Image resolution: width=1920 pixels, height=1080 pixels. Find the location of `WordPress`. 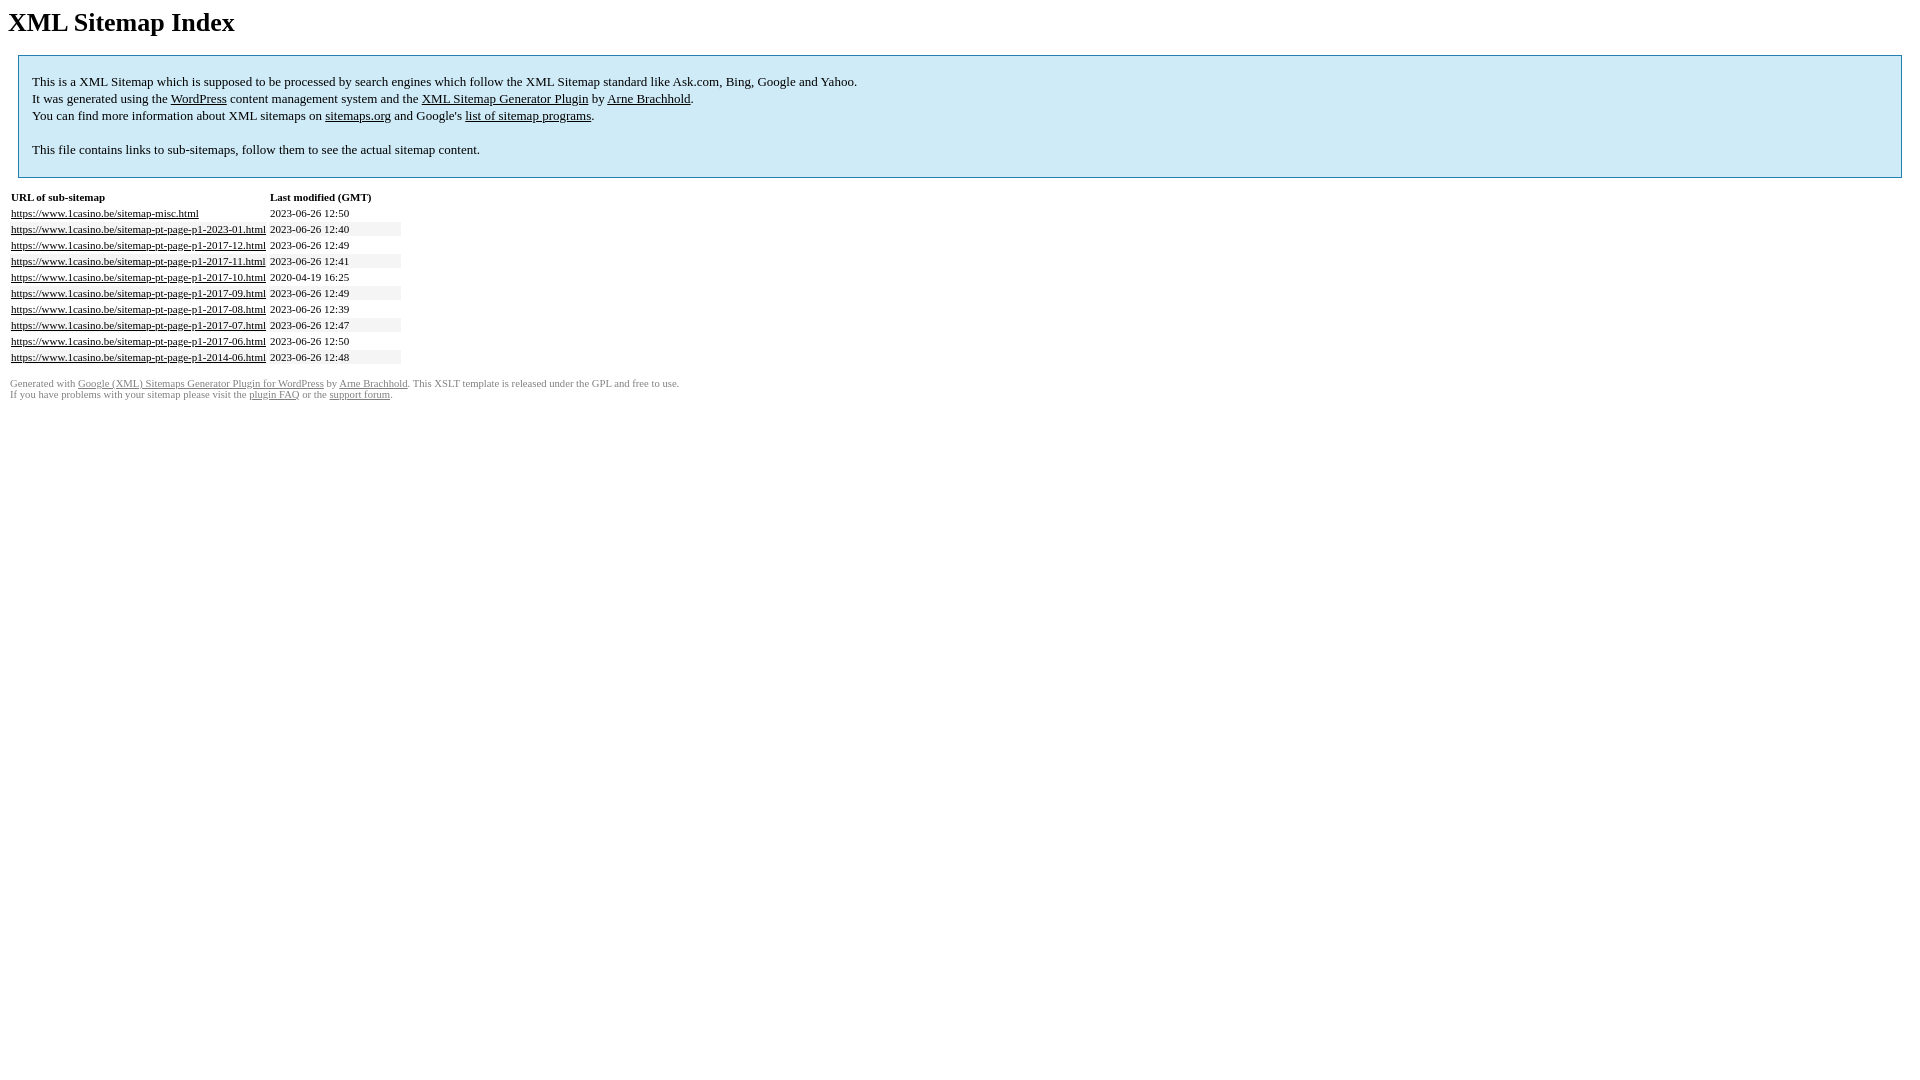

WordPress is located at coordinates (199, 98).